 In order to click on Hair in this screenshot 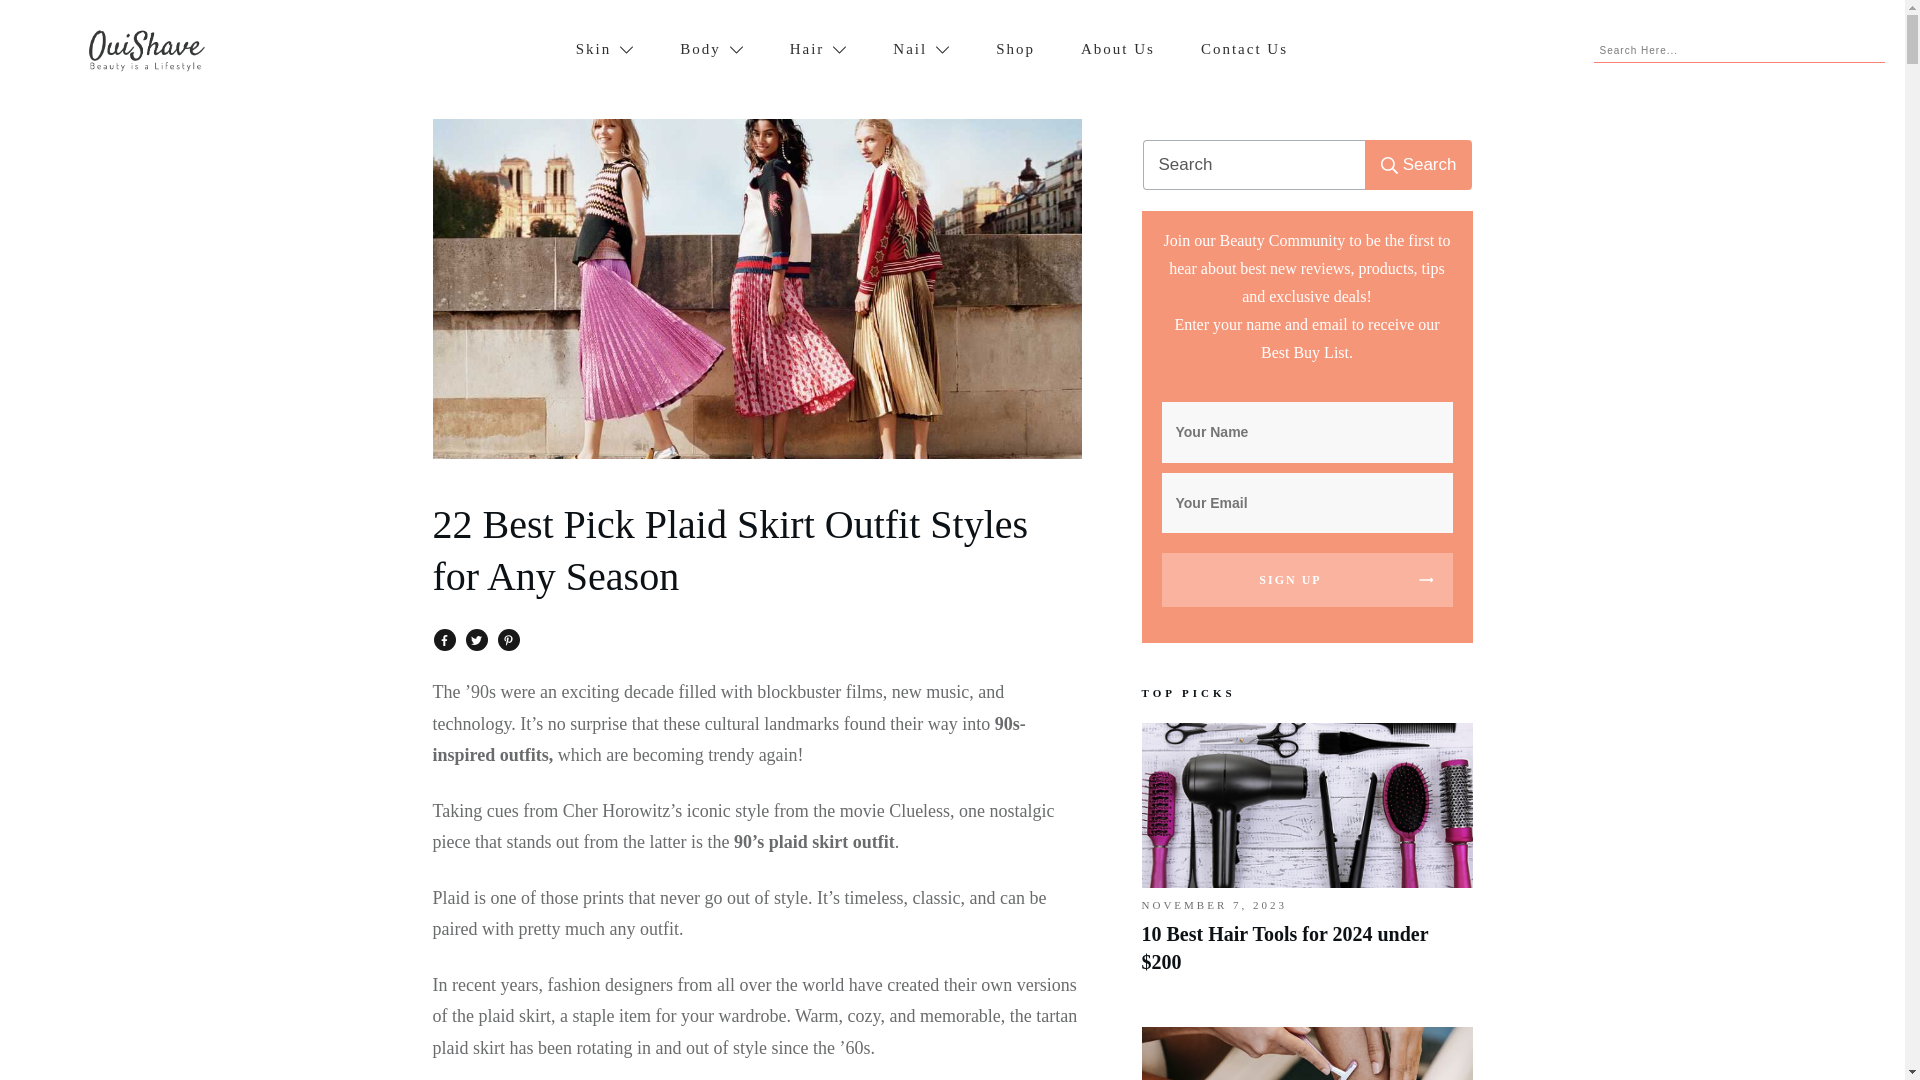, I will do `click(818, 50)`.